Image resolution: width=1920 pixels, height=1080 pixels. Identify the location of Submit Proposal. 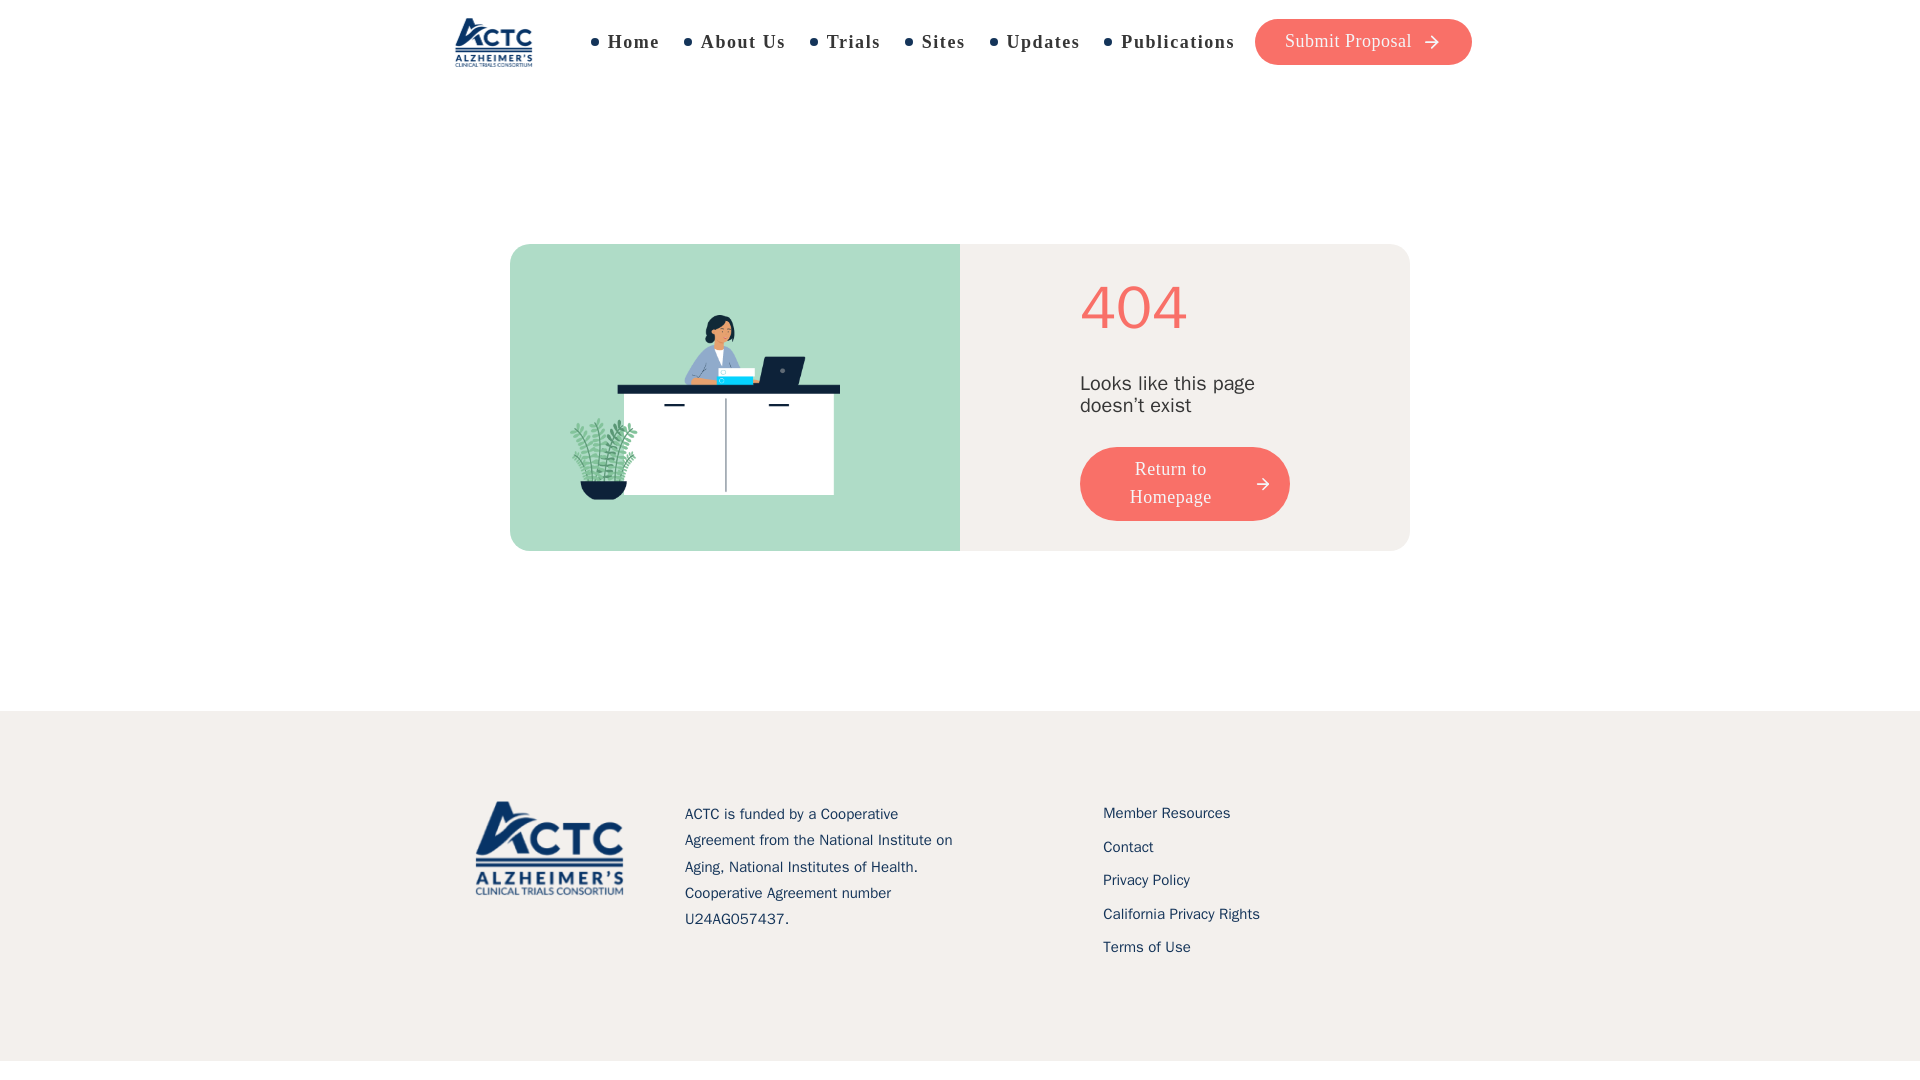
(1364, 42).